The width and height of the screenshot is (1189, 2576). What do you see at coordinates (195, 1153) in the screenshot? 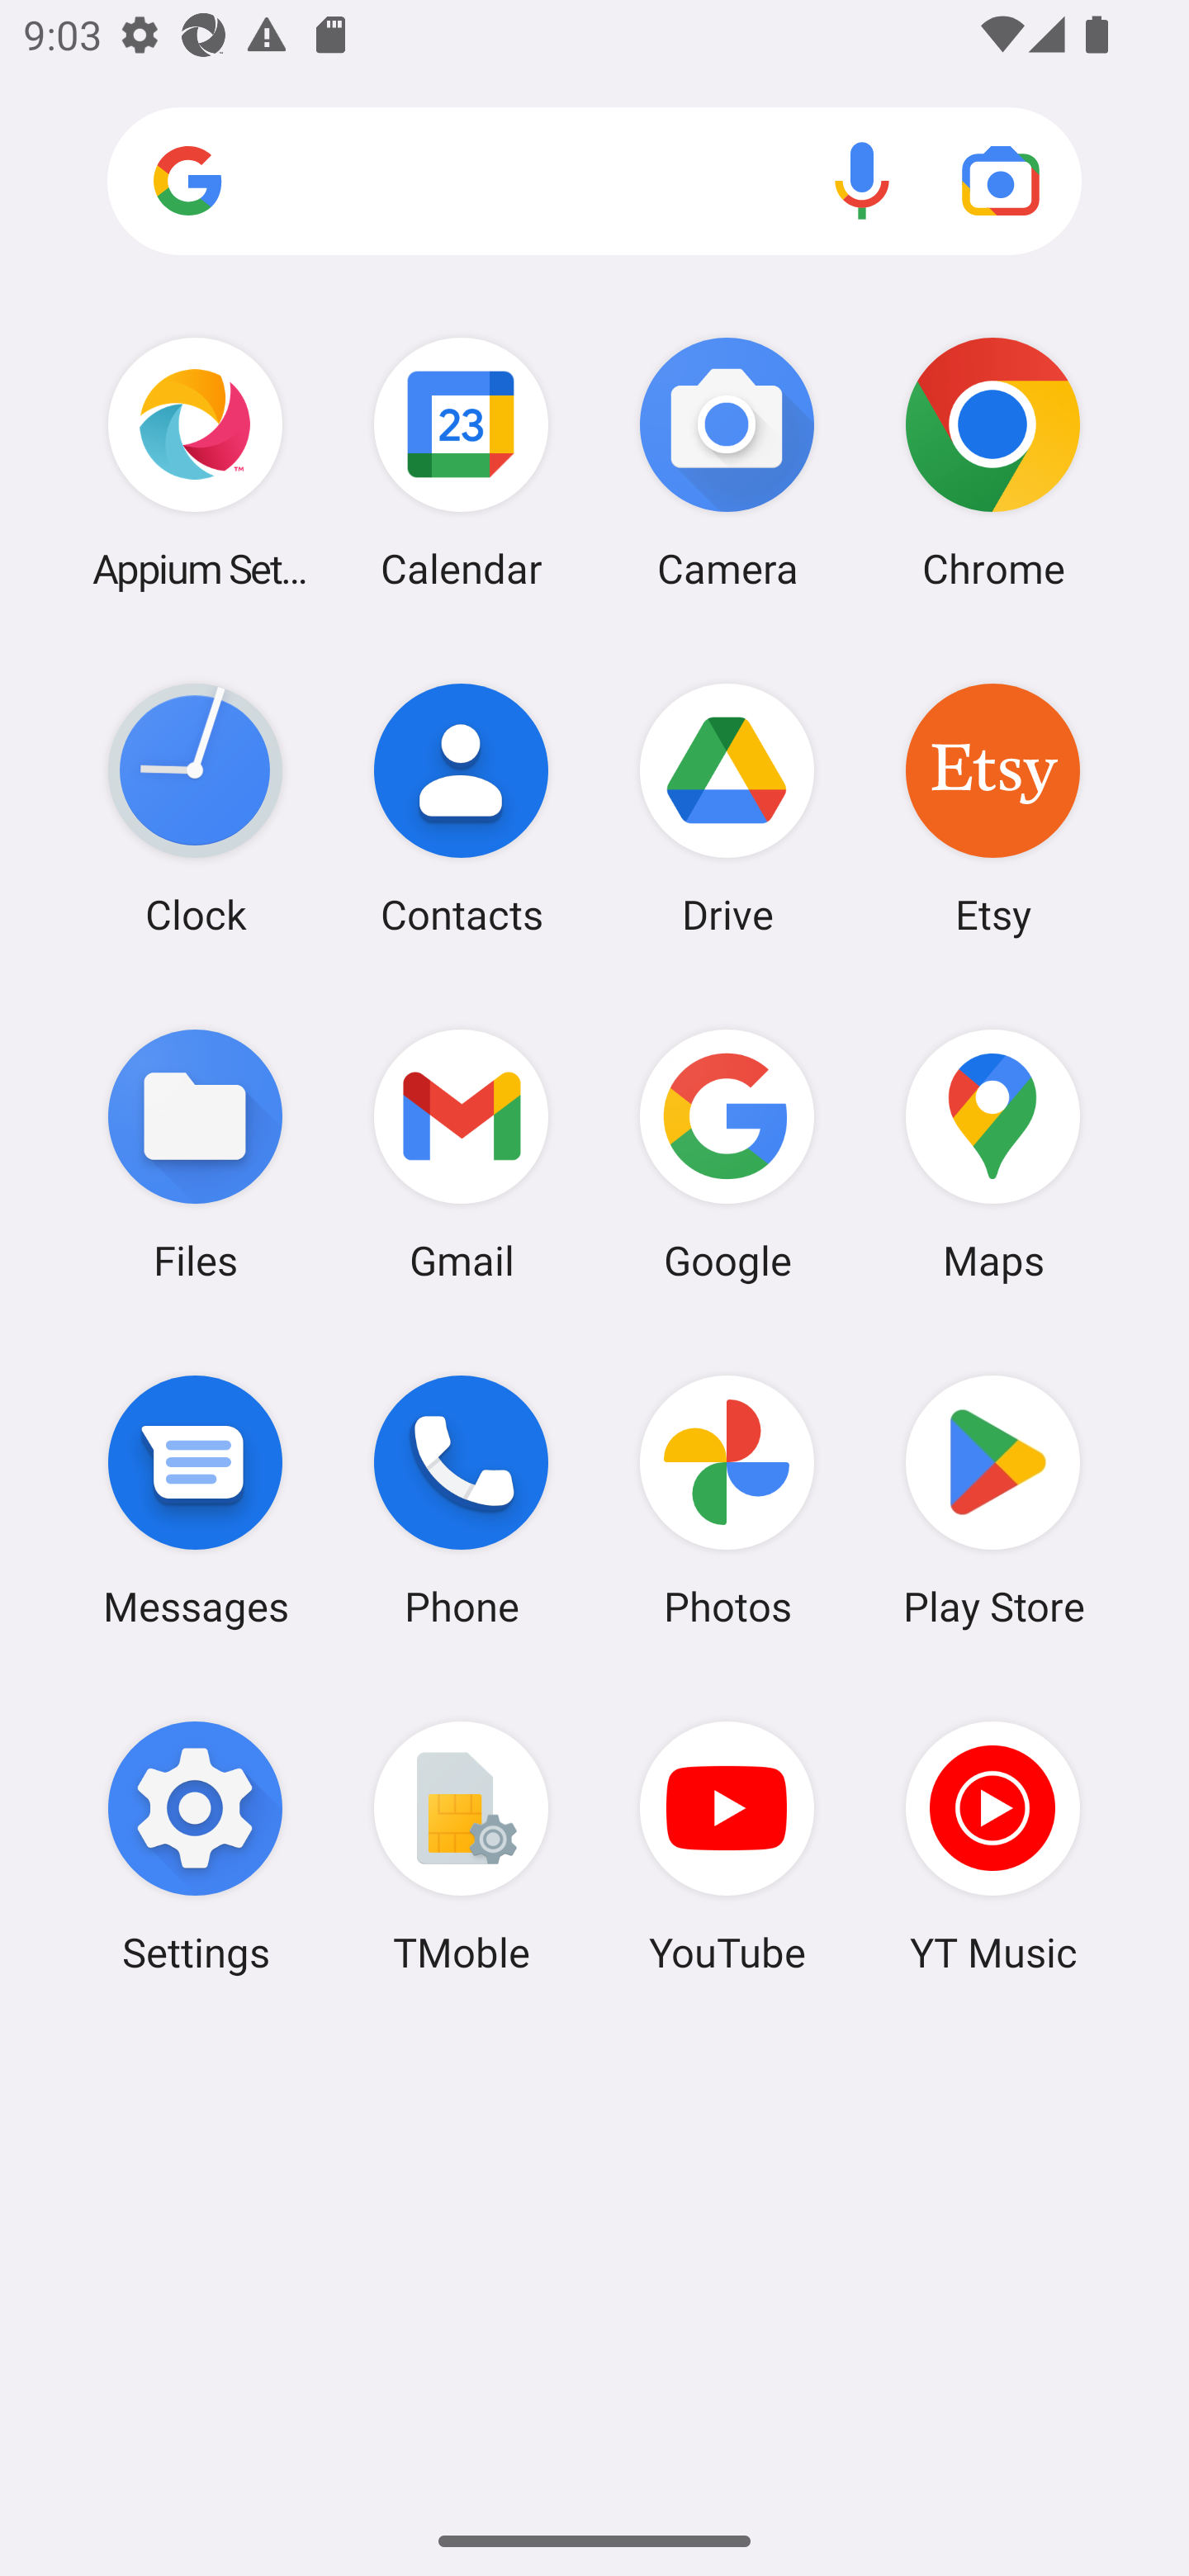
I see `Files` at bounding box center [195, 1153].